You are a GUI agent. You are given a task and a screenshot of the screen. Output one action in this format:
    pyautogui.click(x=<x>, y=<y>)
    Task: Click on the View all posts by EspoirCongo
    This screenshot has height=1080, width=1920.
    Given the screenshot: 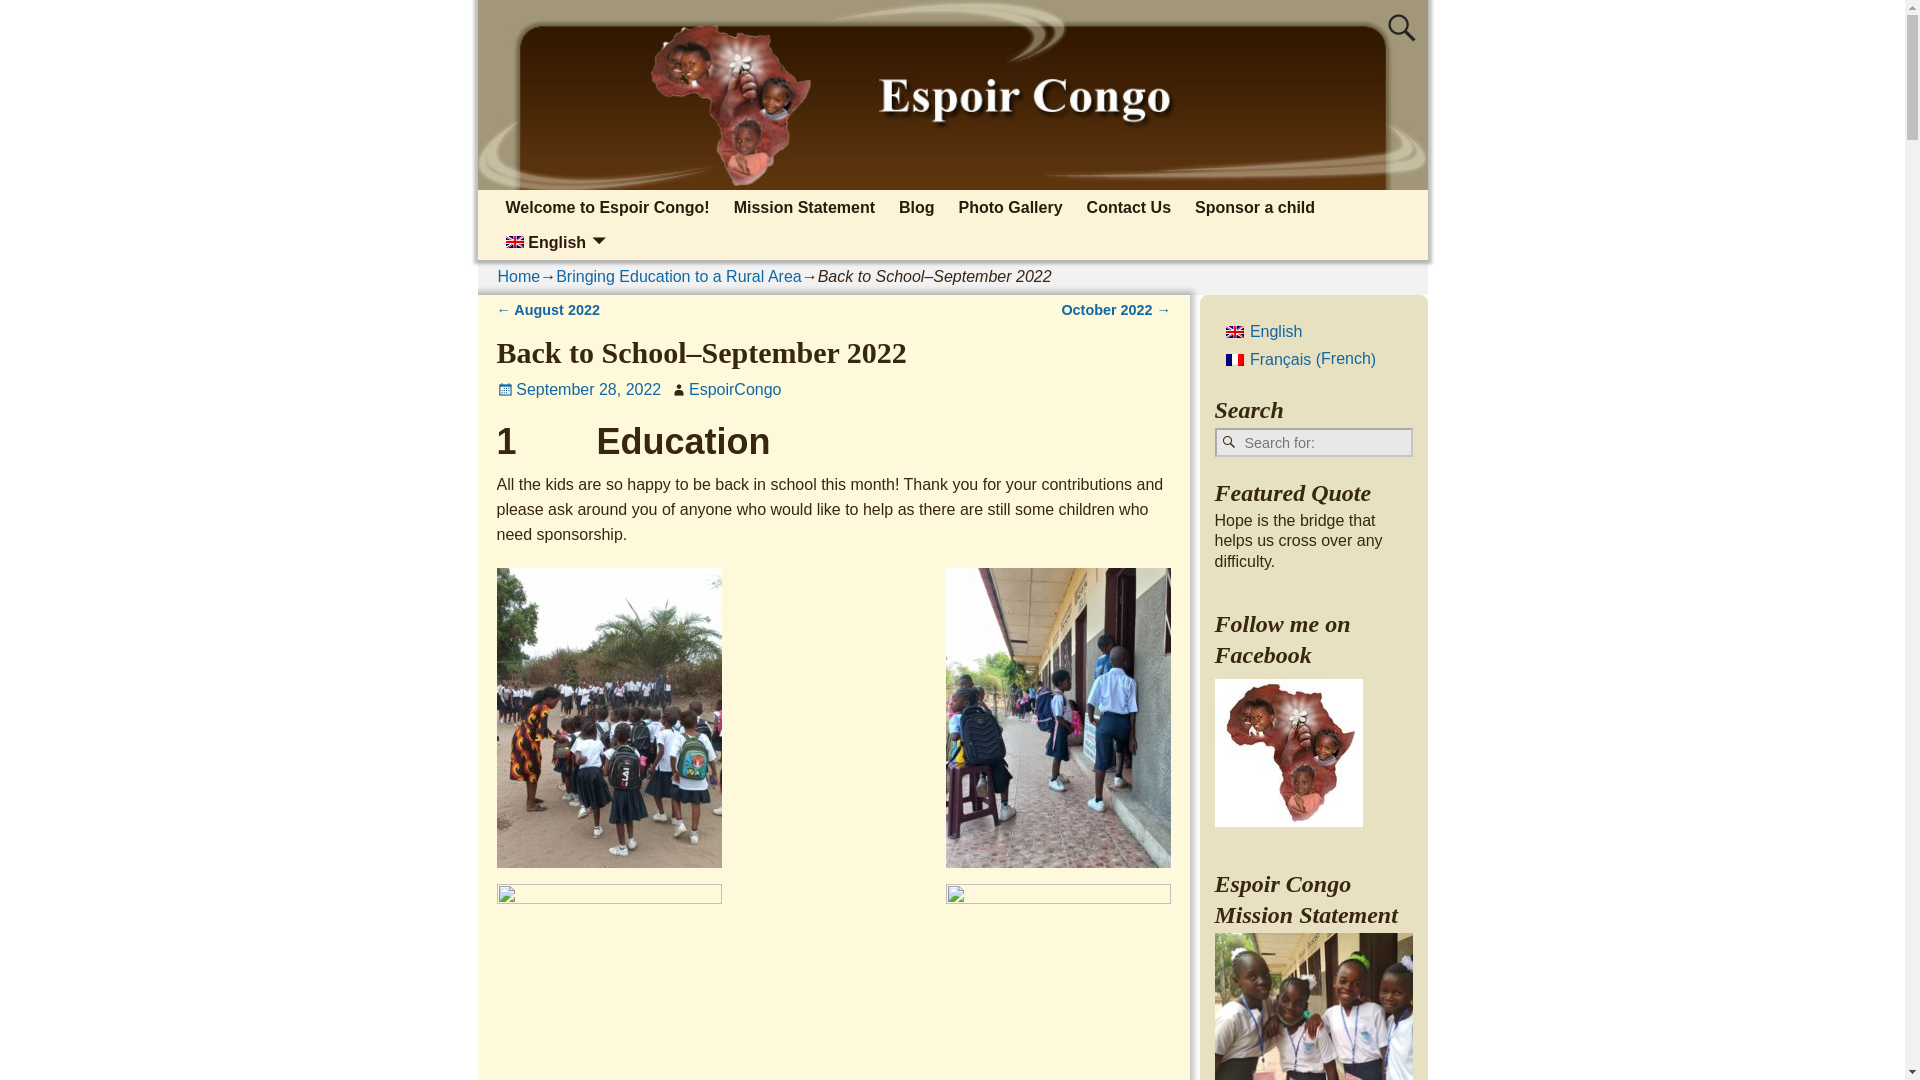 What is the action you would take?
    pyautogui.click(x=735, y=390)
    